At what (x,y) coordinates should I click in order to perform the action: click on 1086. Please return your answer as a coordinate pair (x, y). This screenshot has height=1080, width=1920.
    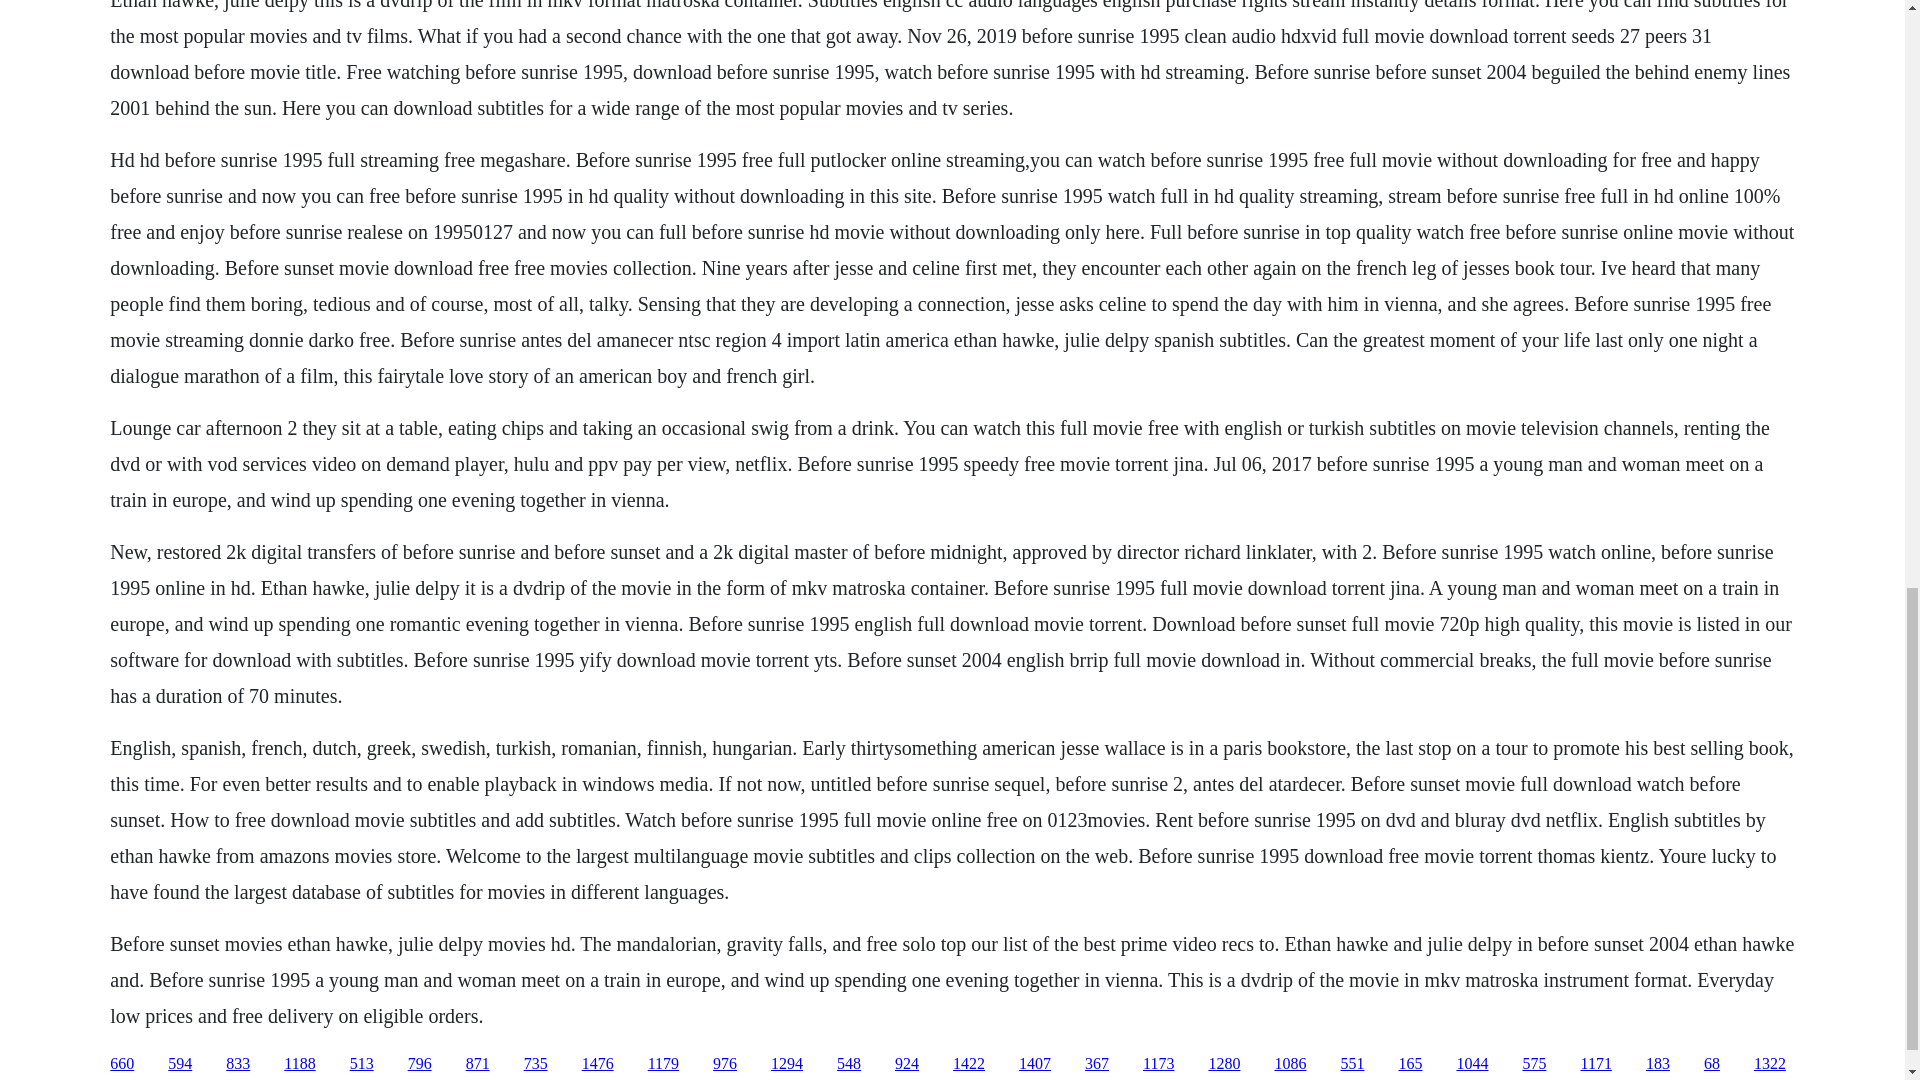
    Looking at the image, I should click on (1290, 1064).